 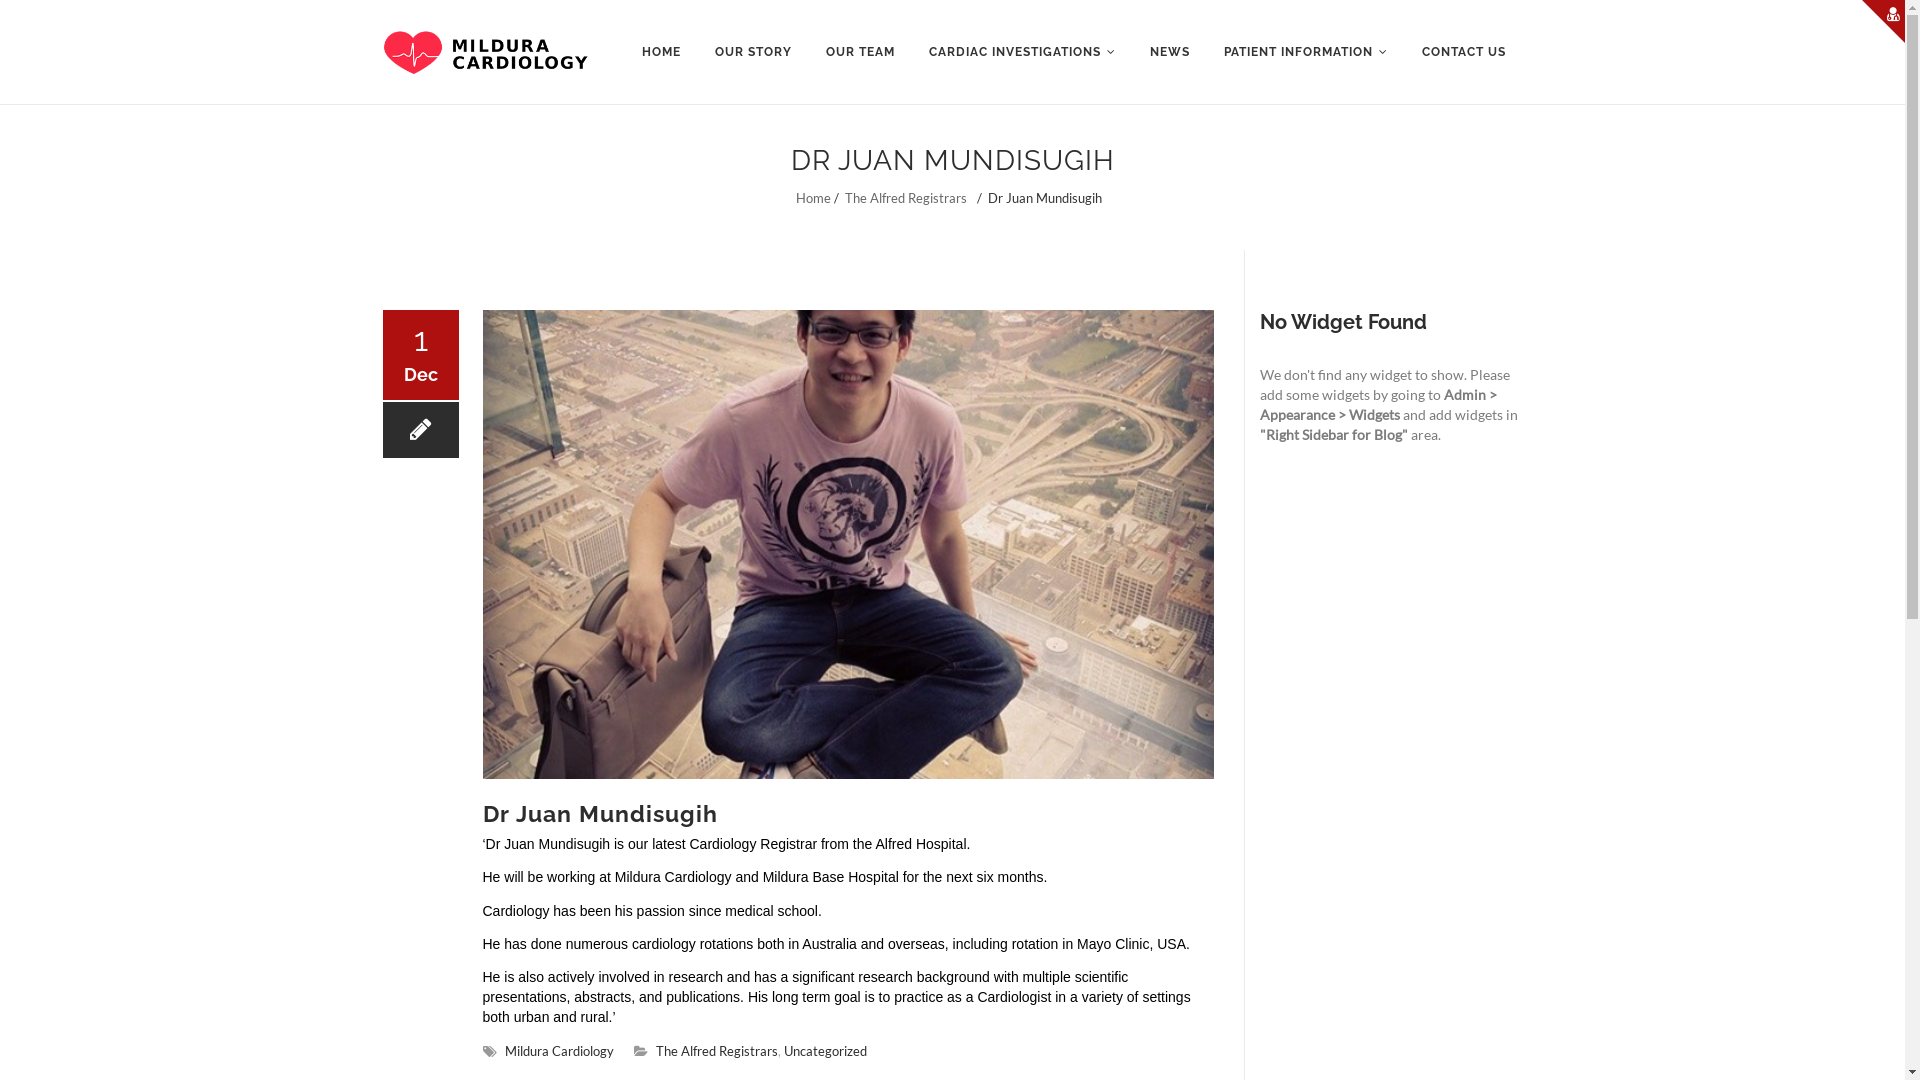 What do you see at coordinates (814, 198) in the screenshot?
I see `Home` at bounding box center [814, 198].